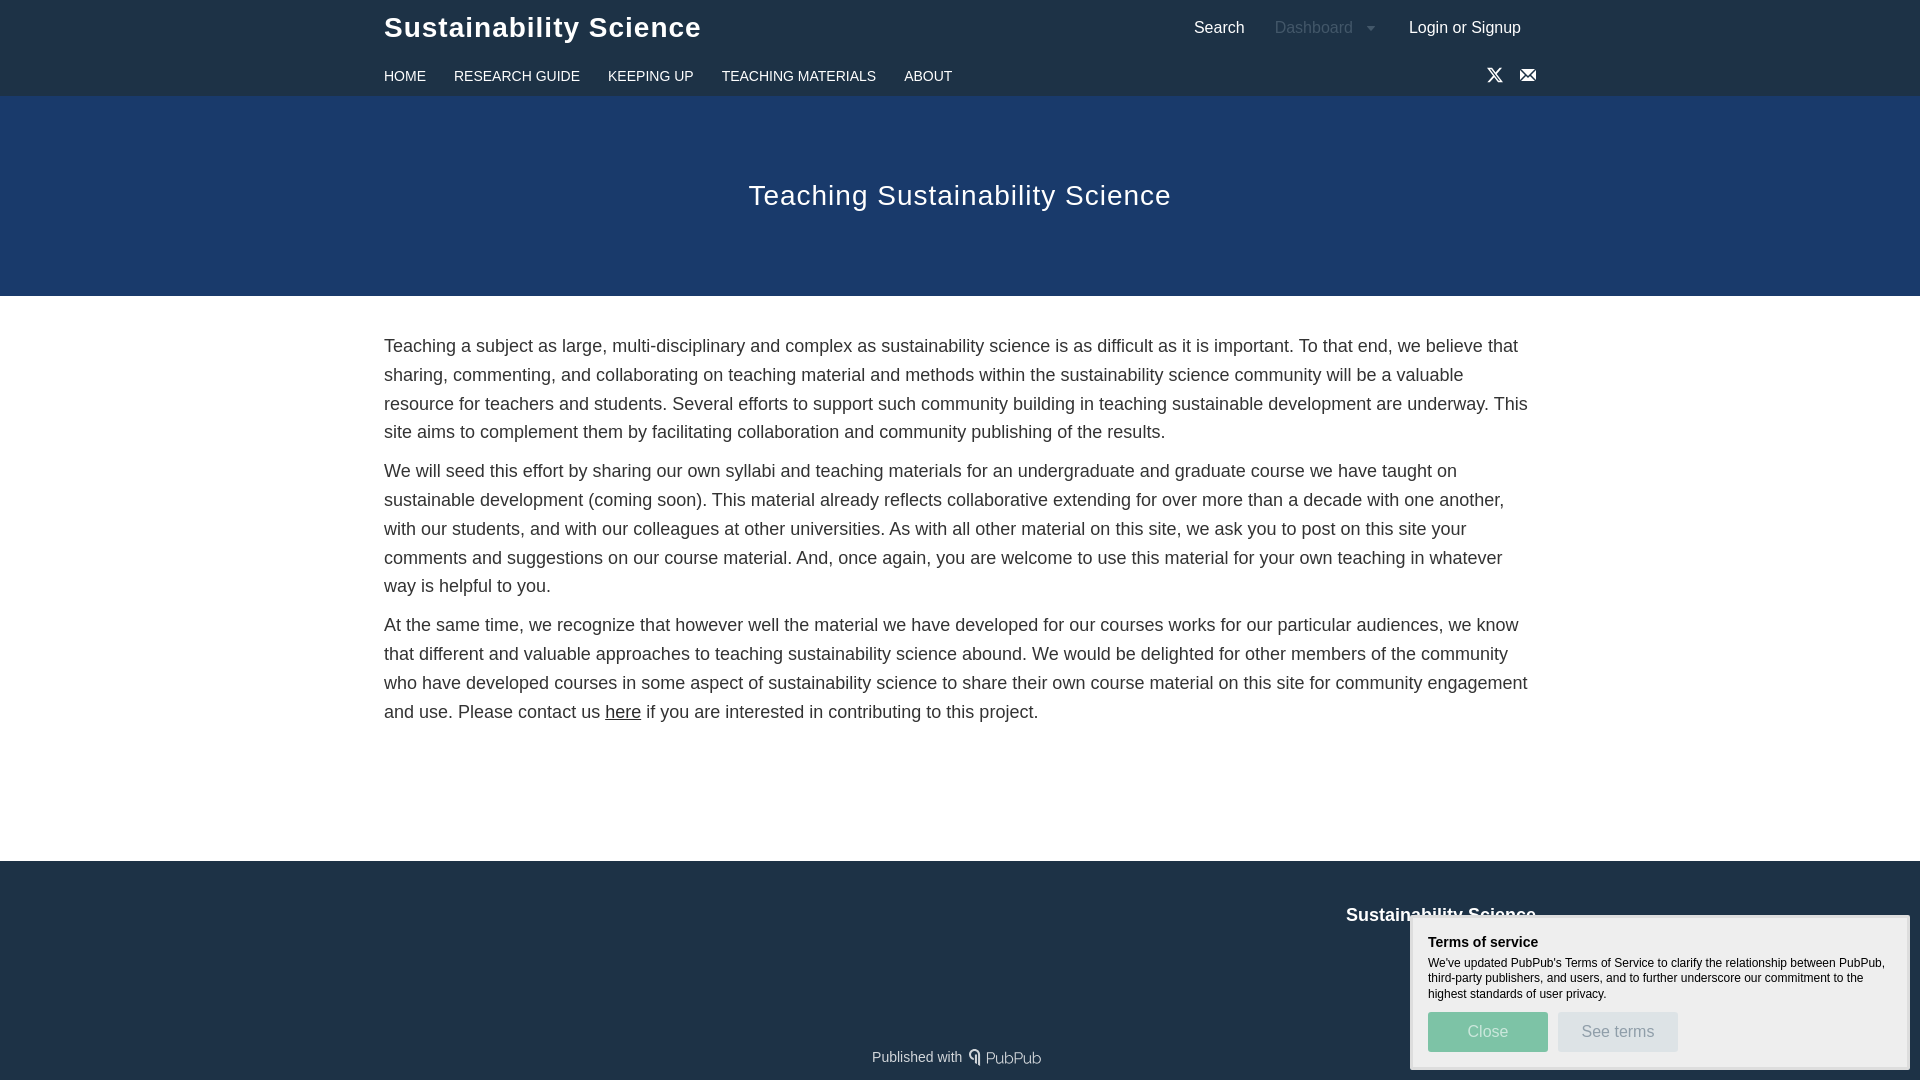 The image size is (1920, 1080). I want to click on Login or Signup, so click(516, 76).